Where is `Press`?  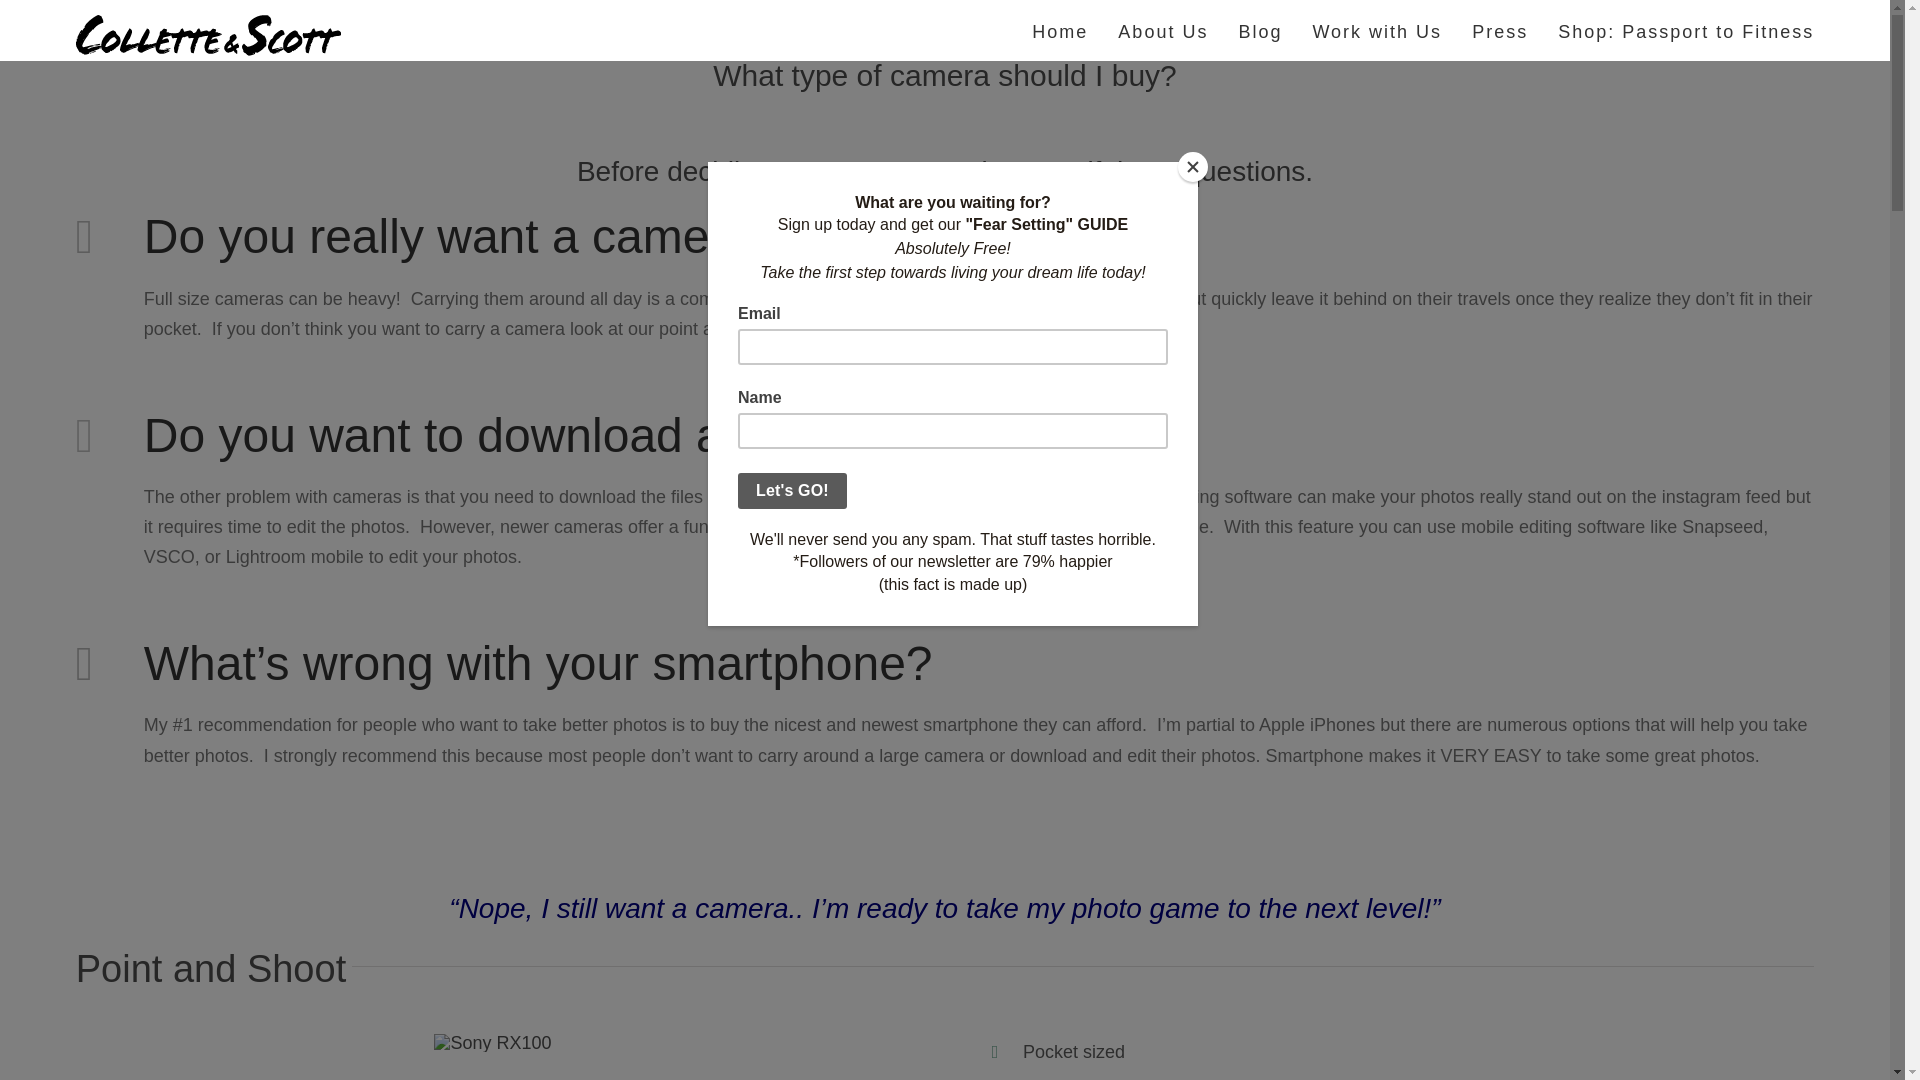 Press is located at coordinates (1500, 30).